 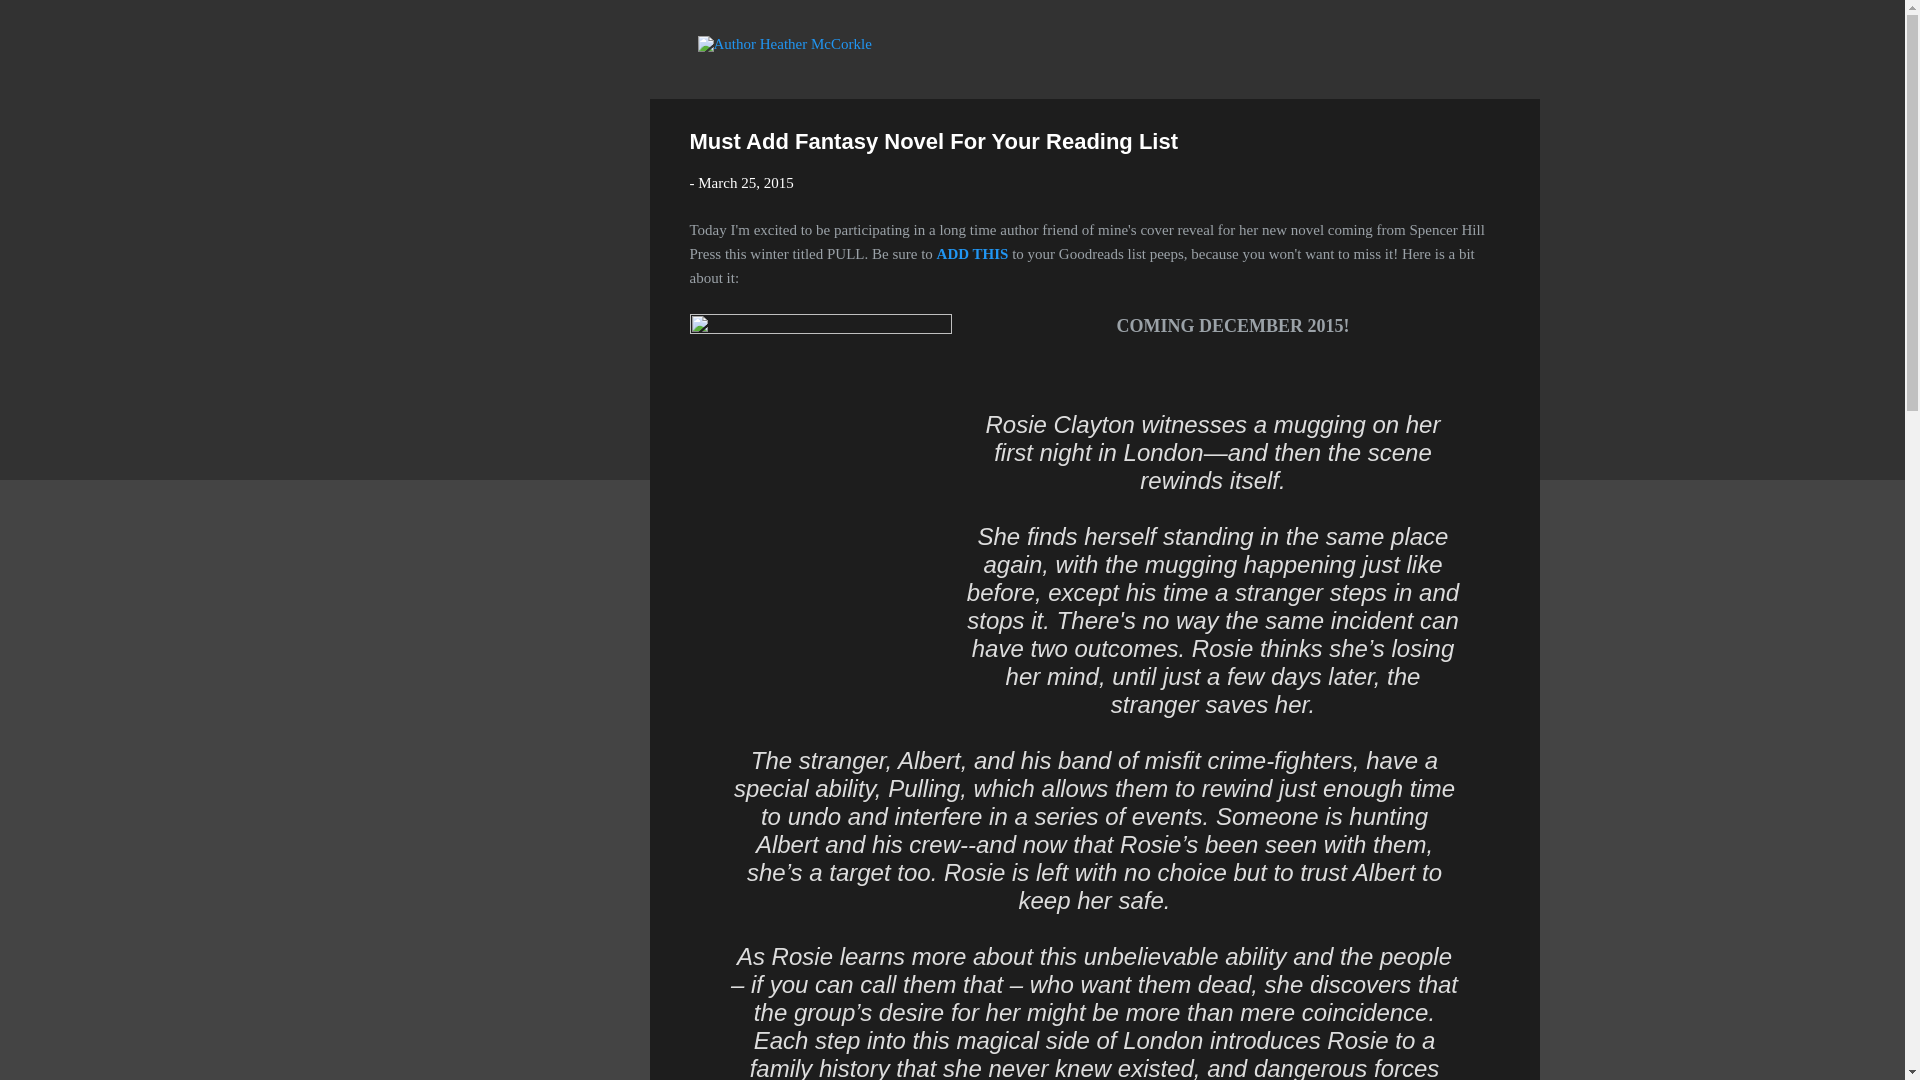 I want to click on March 25, 2015, so click(x=745, y=182).